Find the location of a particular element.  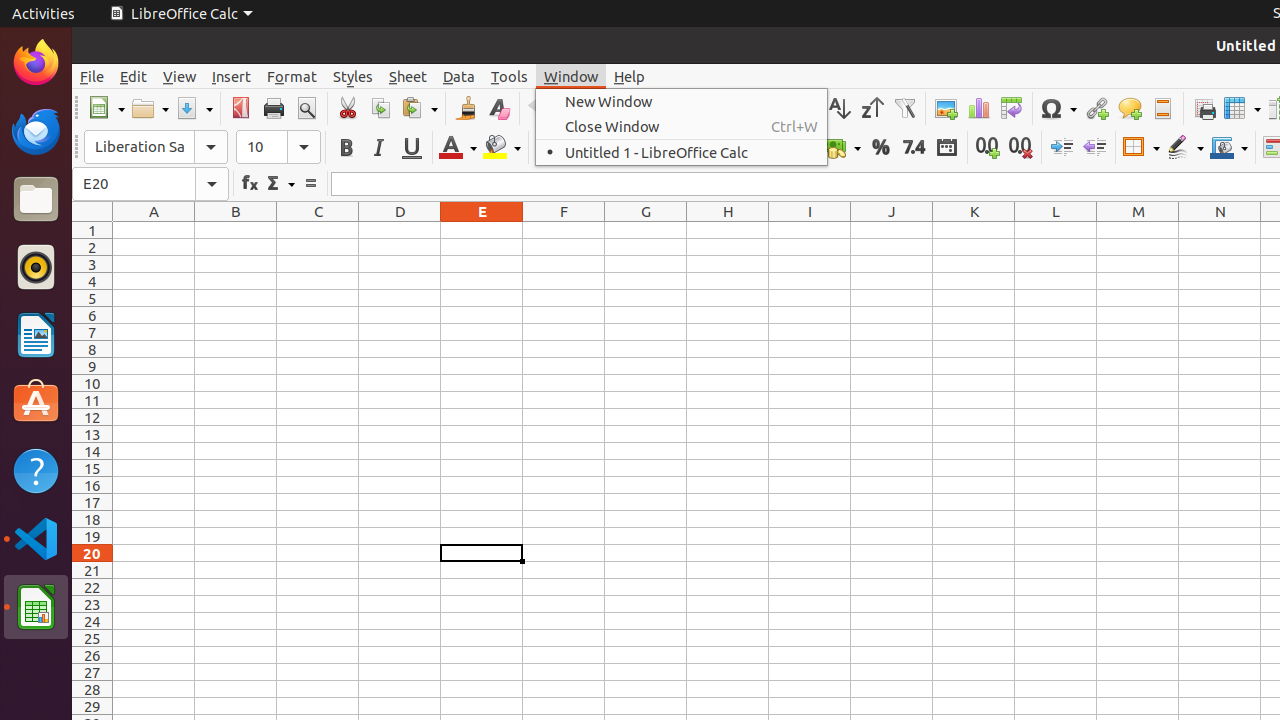

Number is located at coordinates (914, 148).